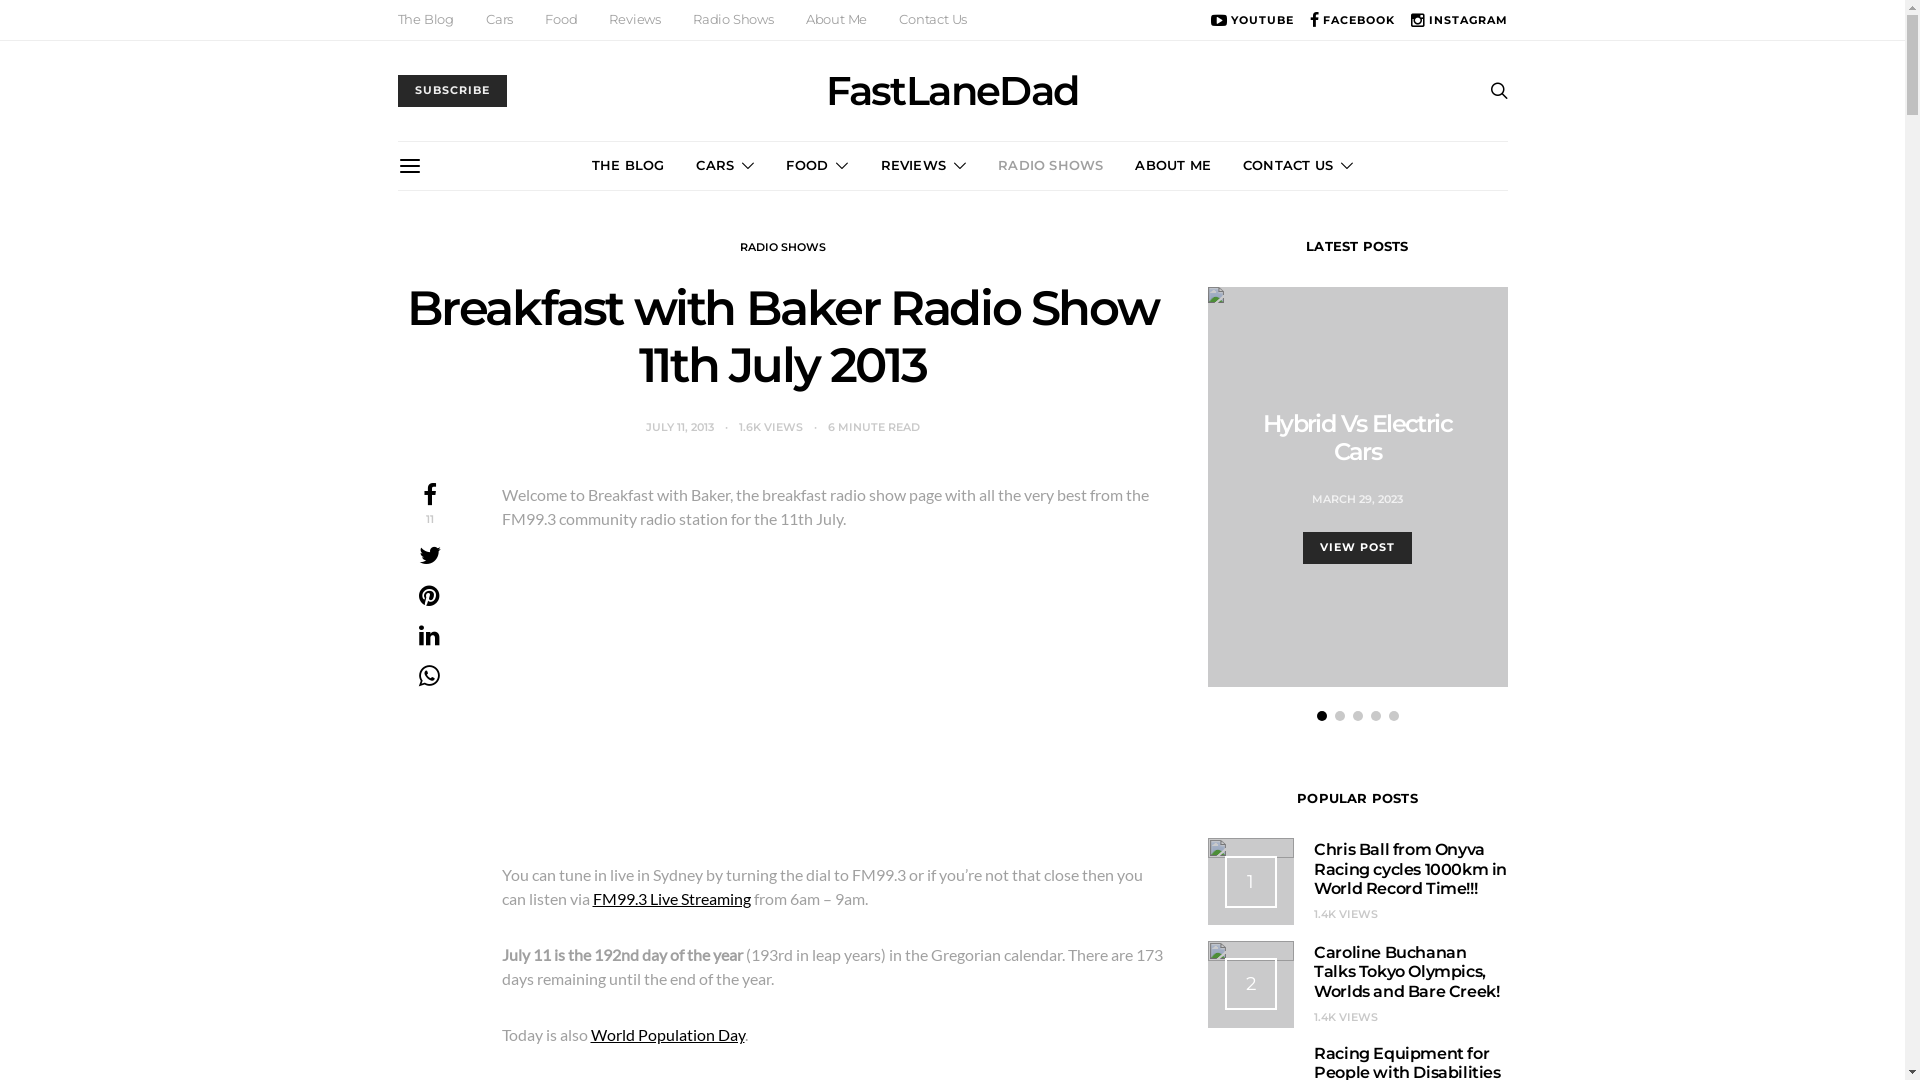 The image size is (1920, 1080). What do you see at coordinates (923, 166) in the screenshot?
I see `REVIEWS` at bounding box center [923, 166].